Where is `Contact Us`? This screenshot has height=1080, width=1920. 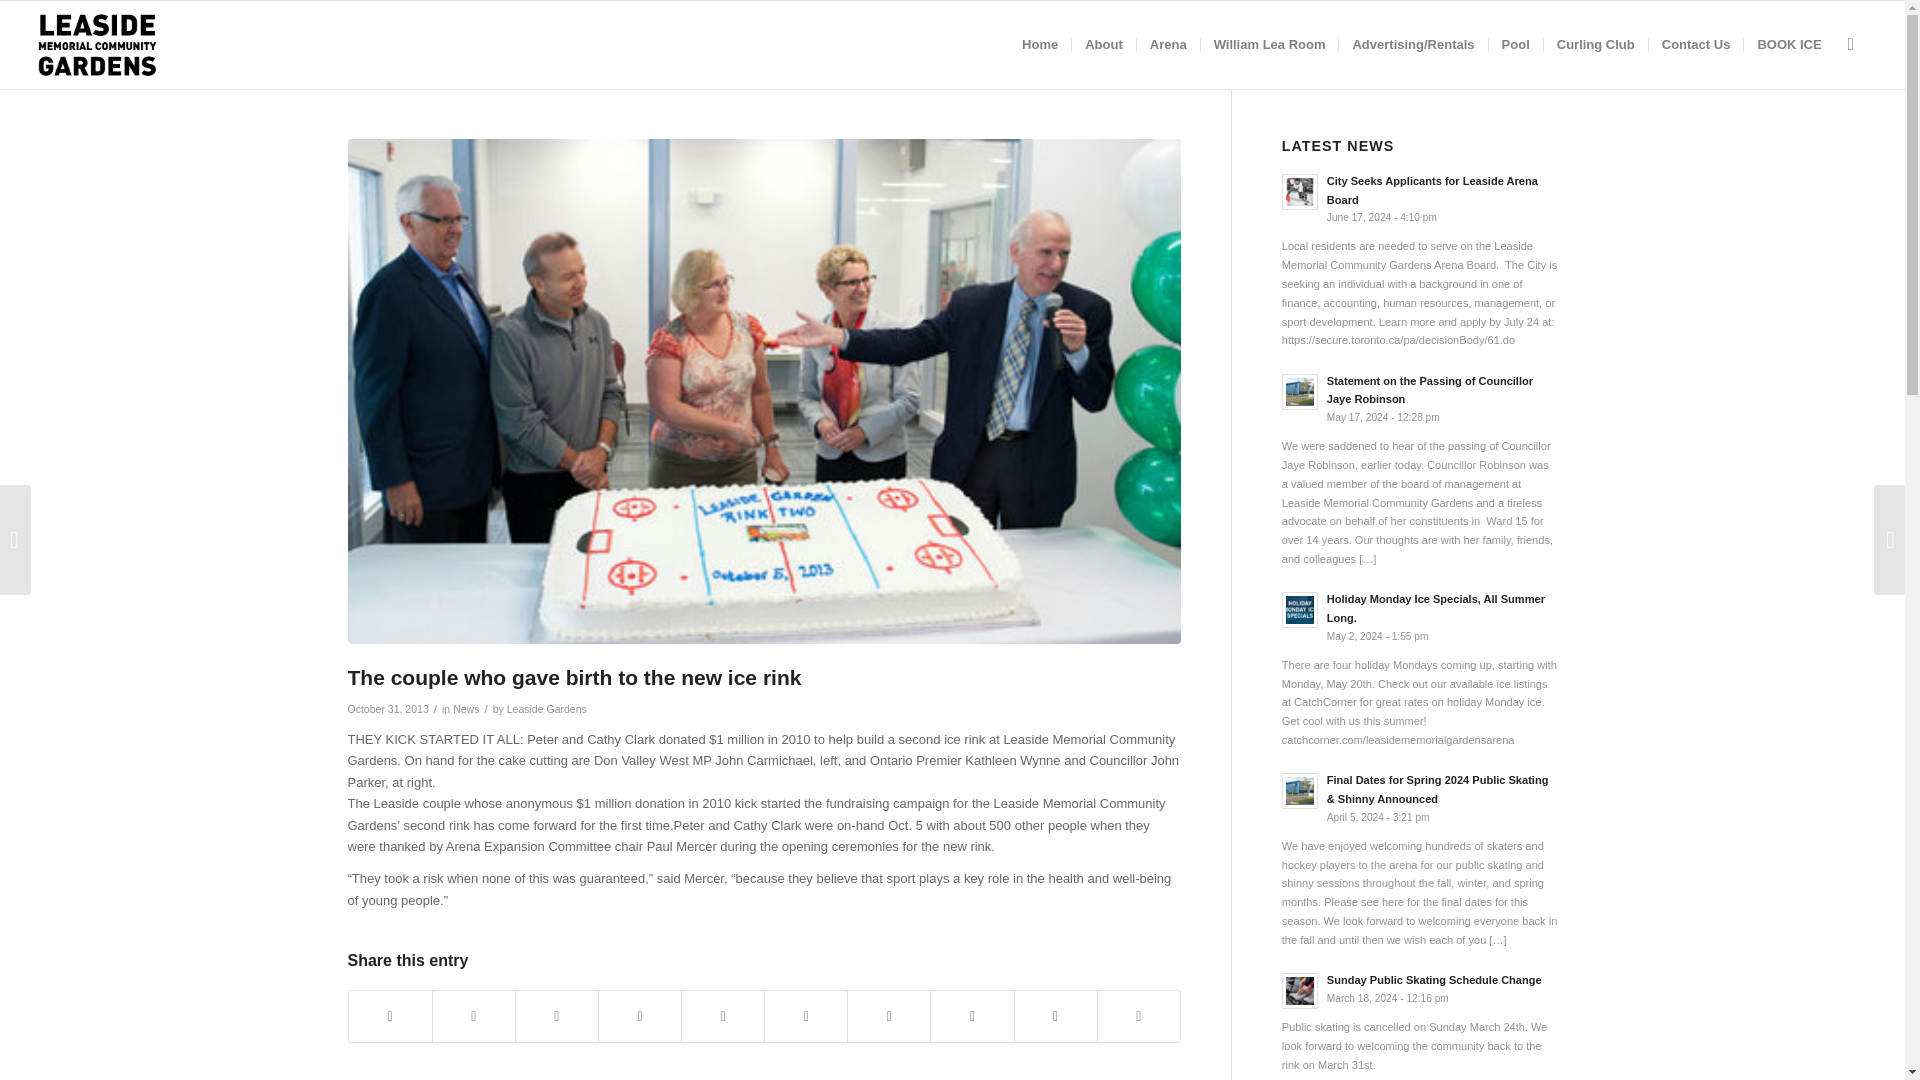 Contact Us is located at coordinates (1695, 44).